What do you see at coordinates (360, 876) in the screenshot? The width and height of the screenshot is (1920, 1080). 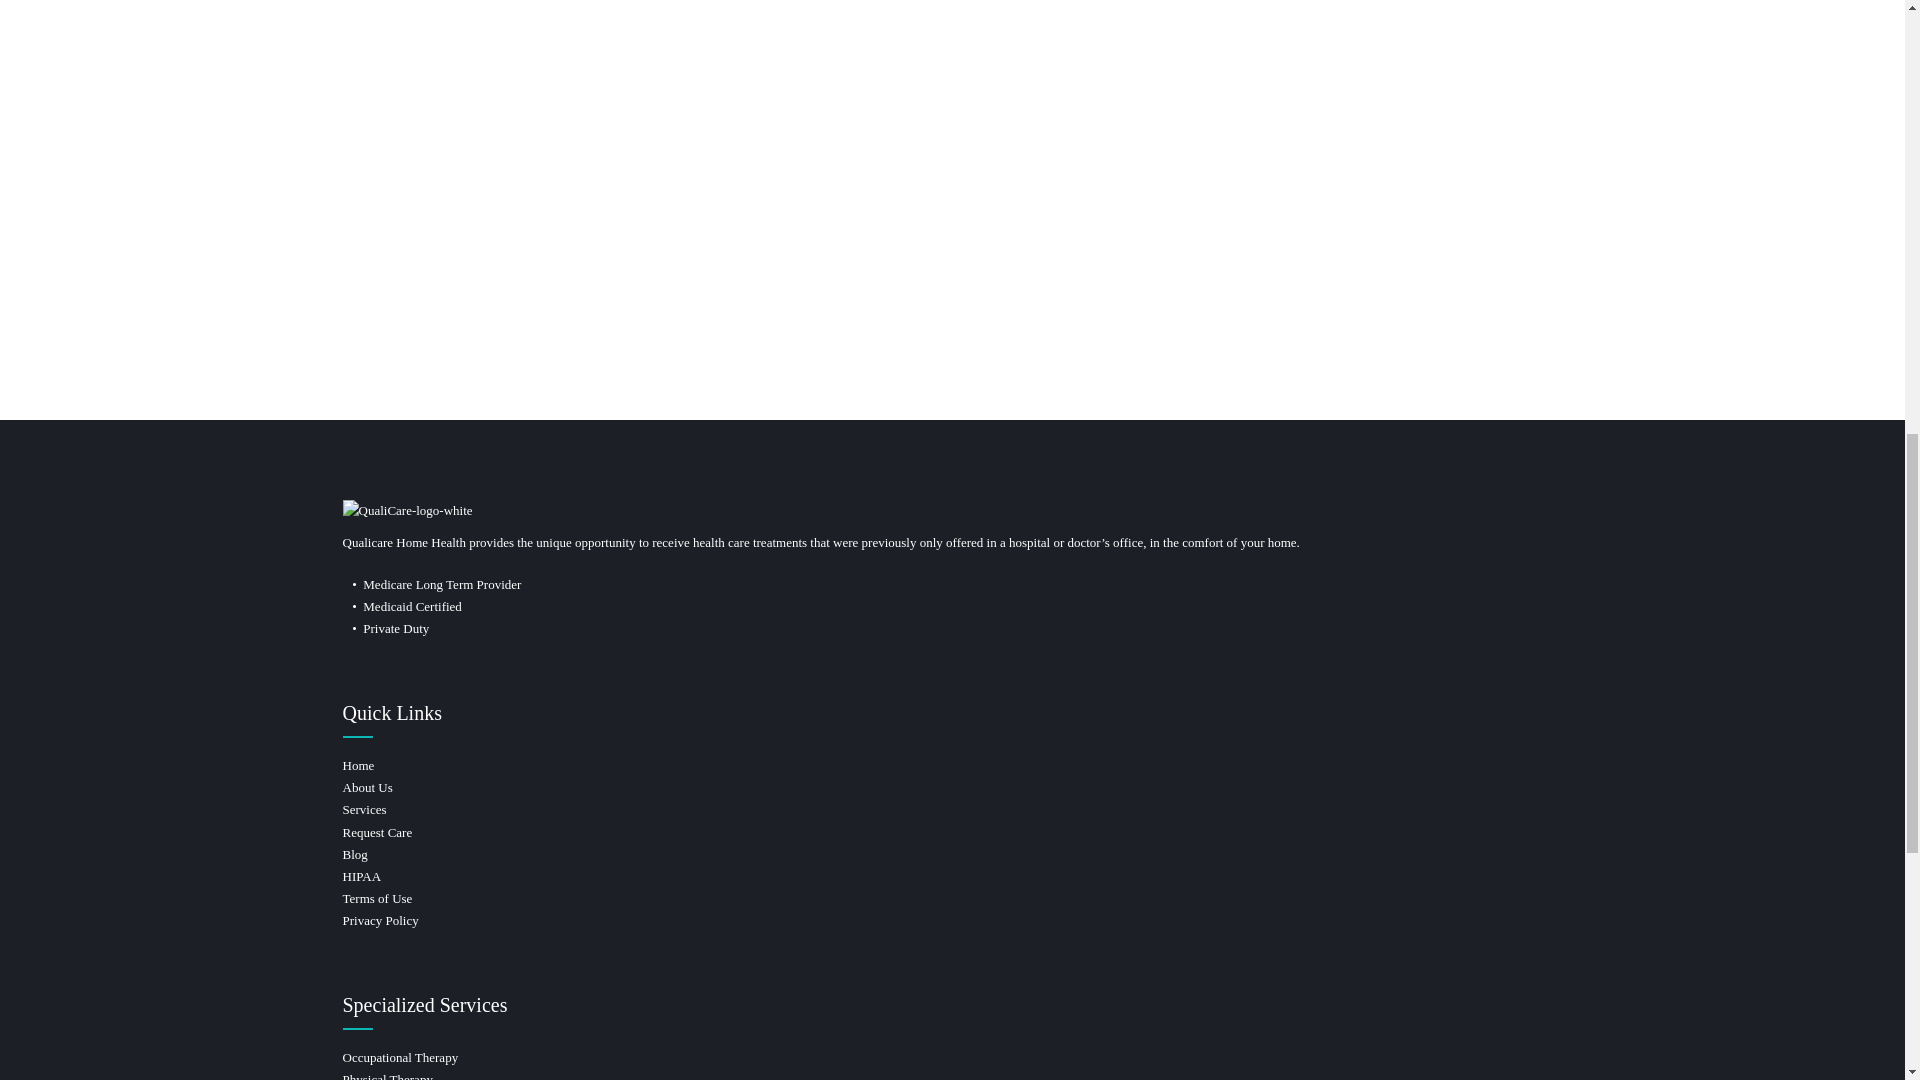 I see `HIPAA` at bounding box center [360, 876].